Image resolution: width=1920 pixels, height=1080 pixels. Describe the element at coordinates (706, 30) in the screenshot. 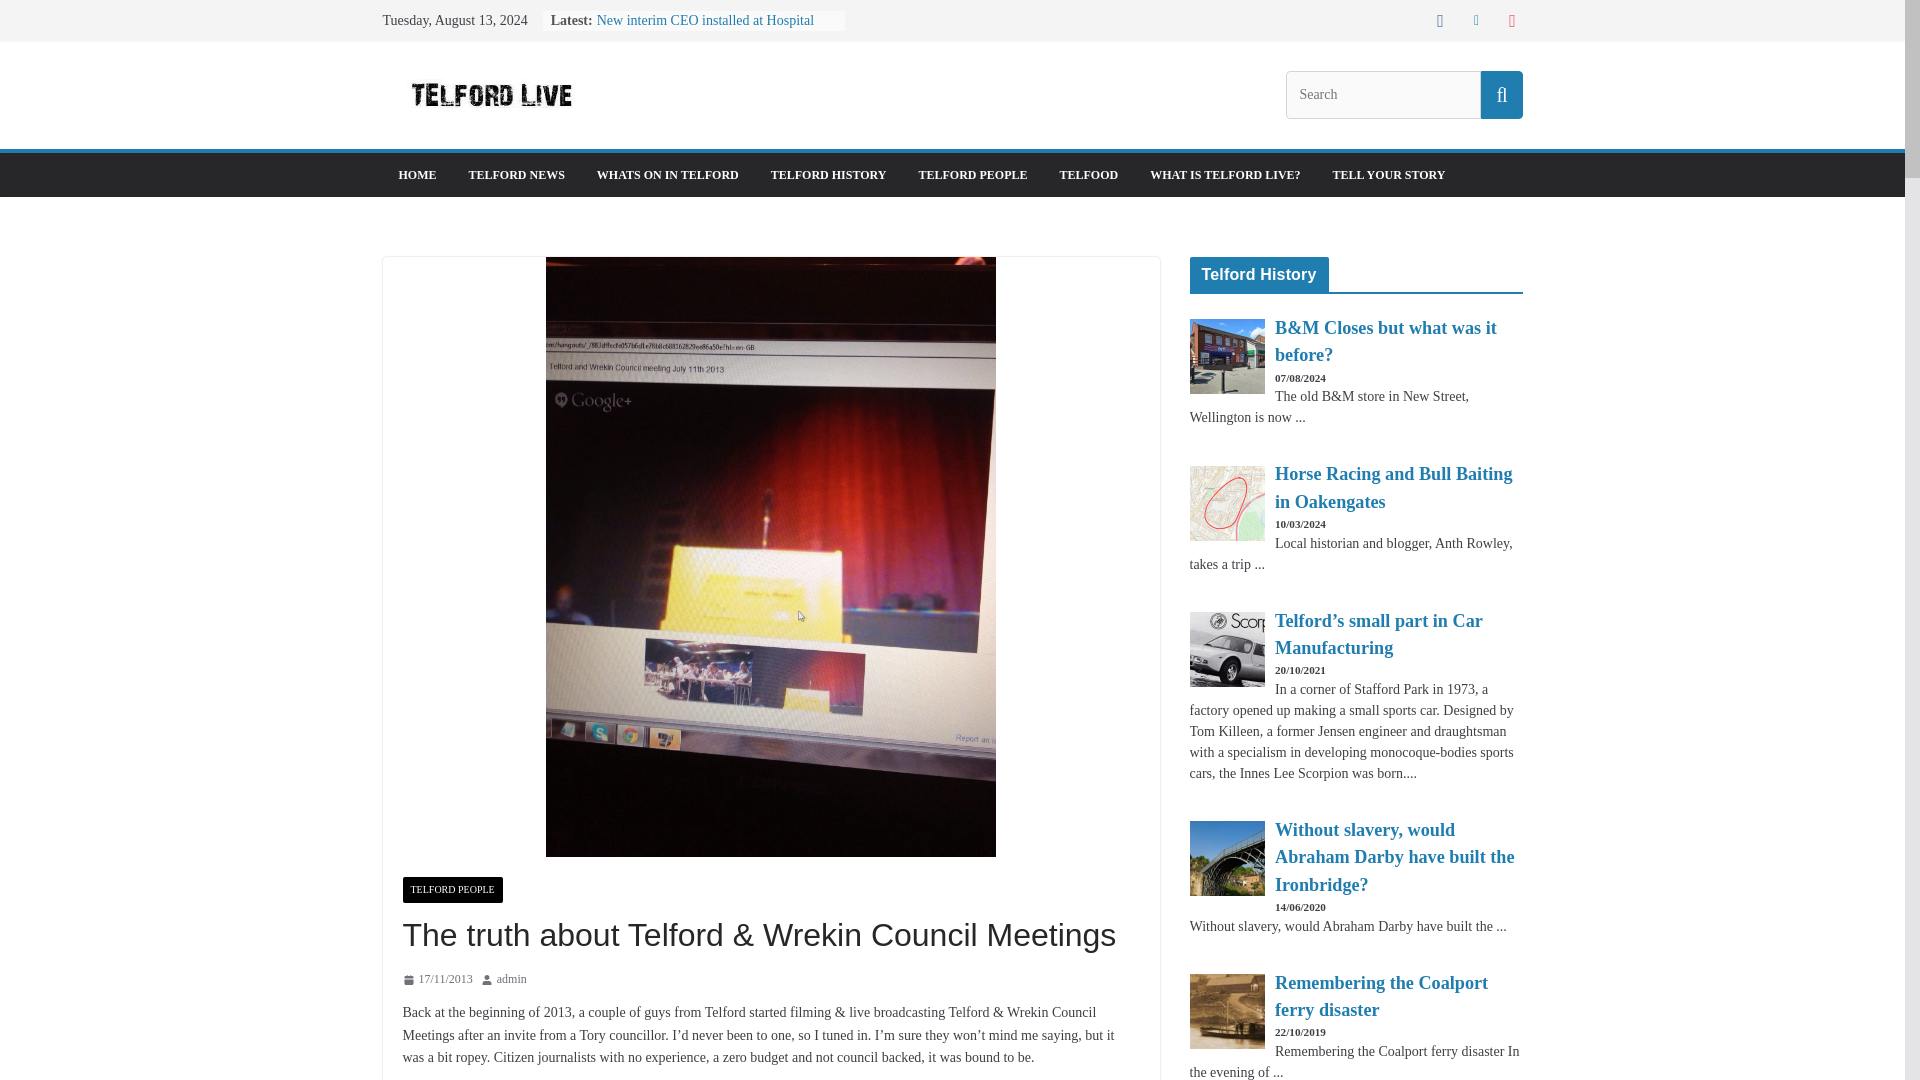

I see `New interim CEO installed at Hospital Trust` at that location.